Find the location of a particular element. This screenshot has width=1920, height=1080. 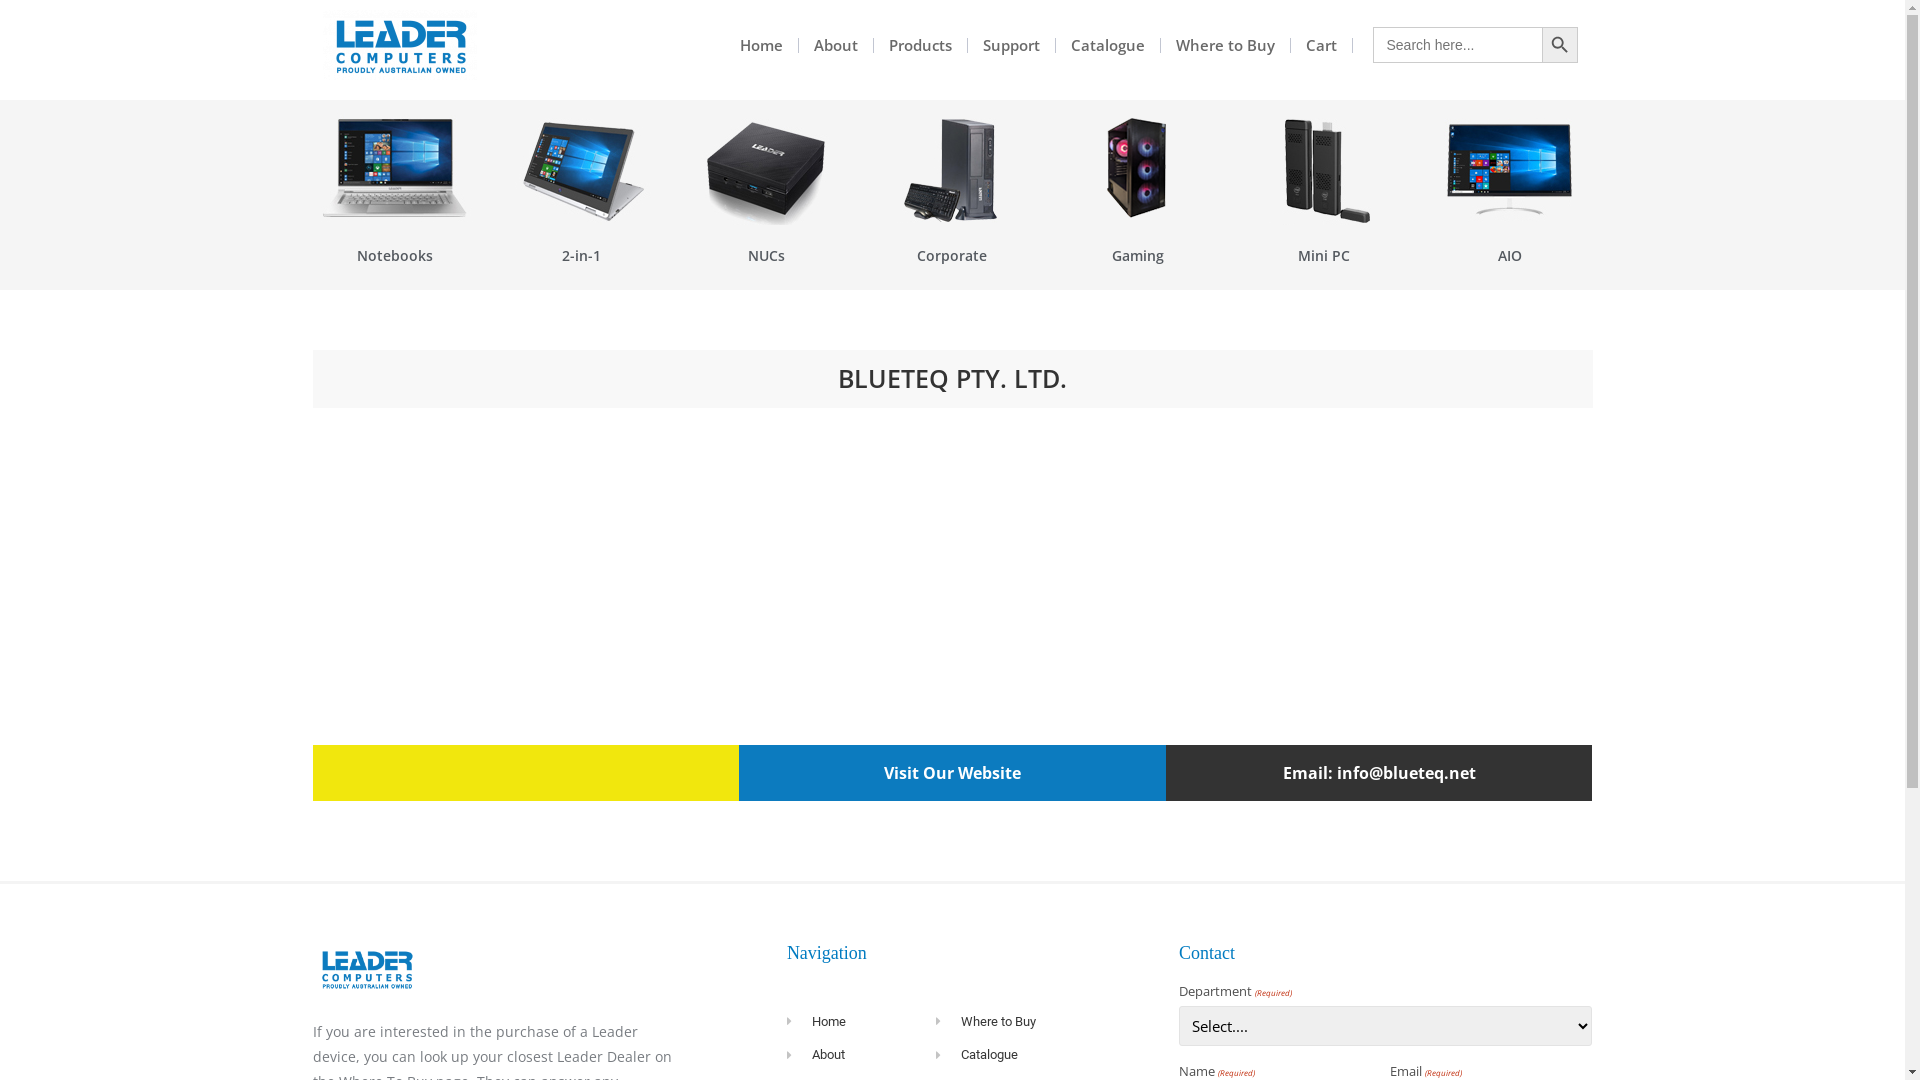

Leader Computers is located at coordinates (399, 45).